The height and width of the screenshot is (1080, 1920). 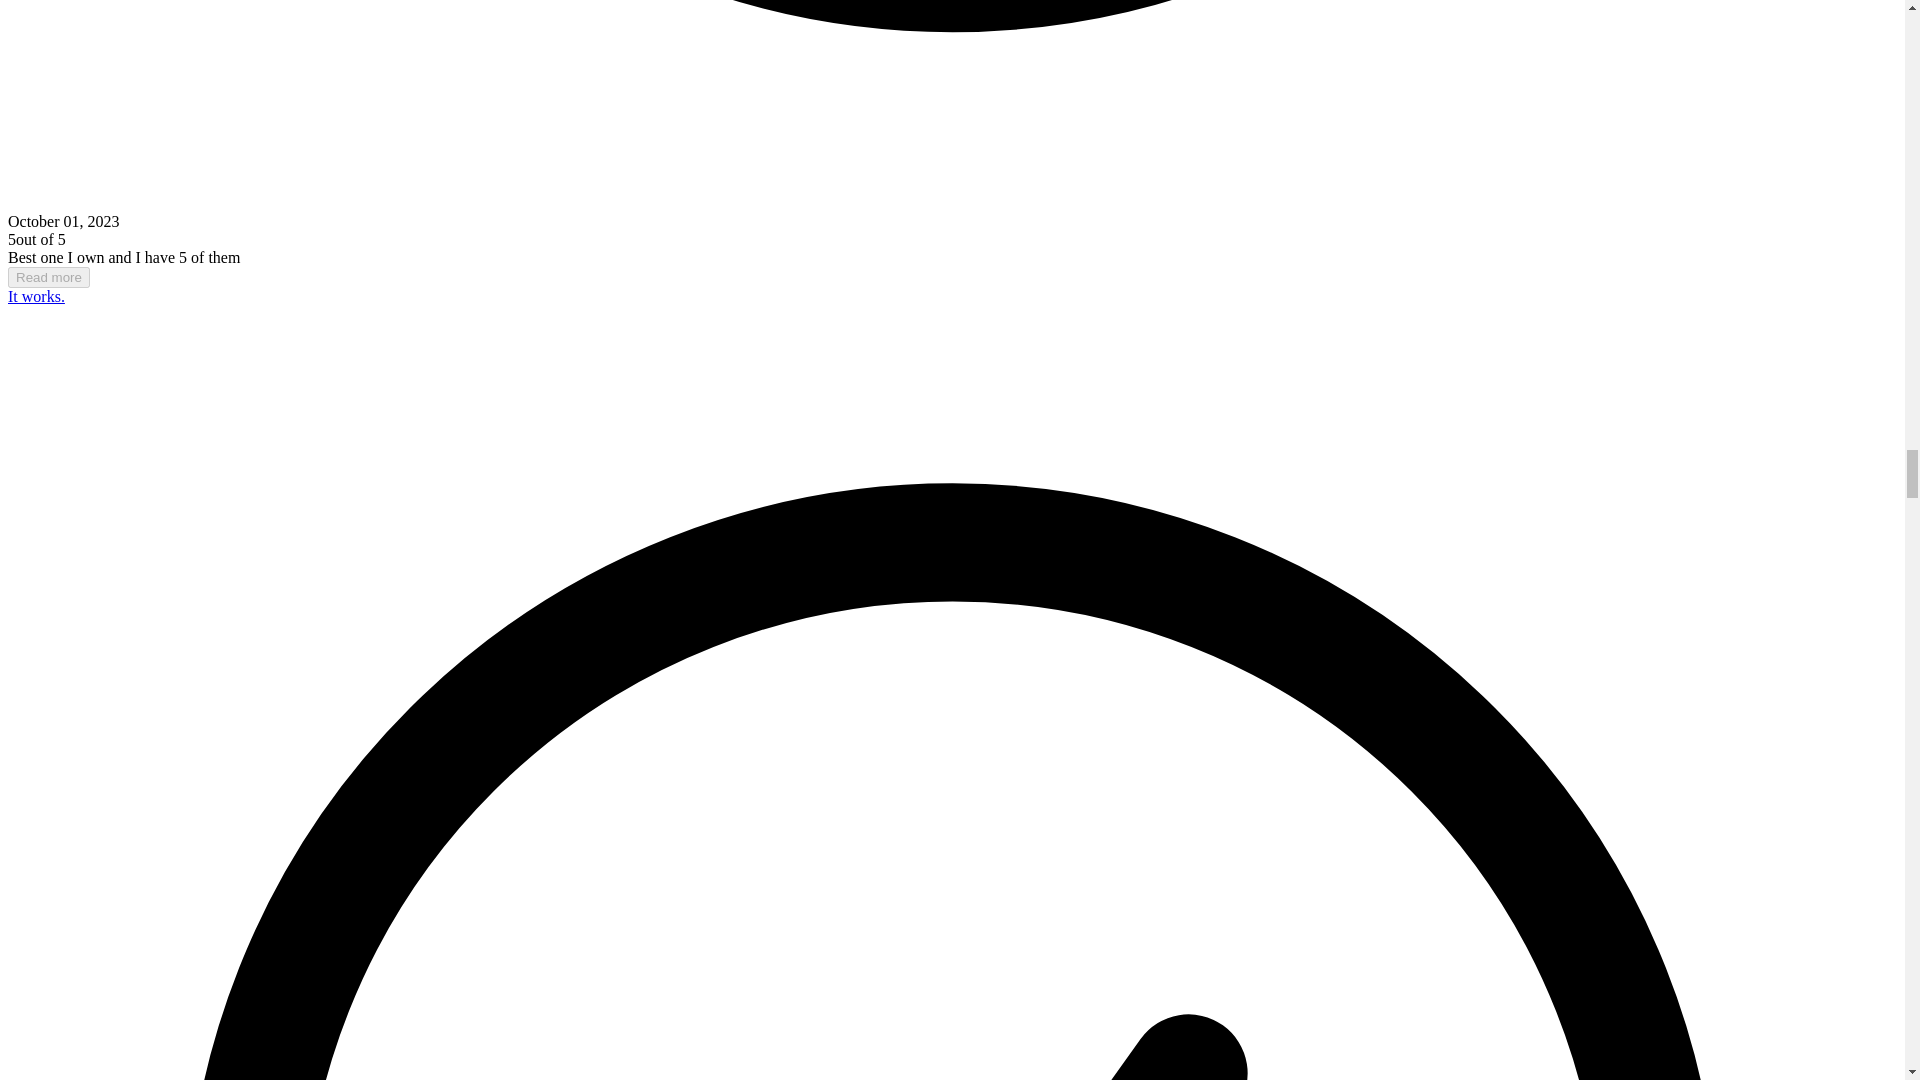 I want to click on Read more, so click(x=48, y=277).